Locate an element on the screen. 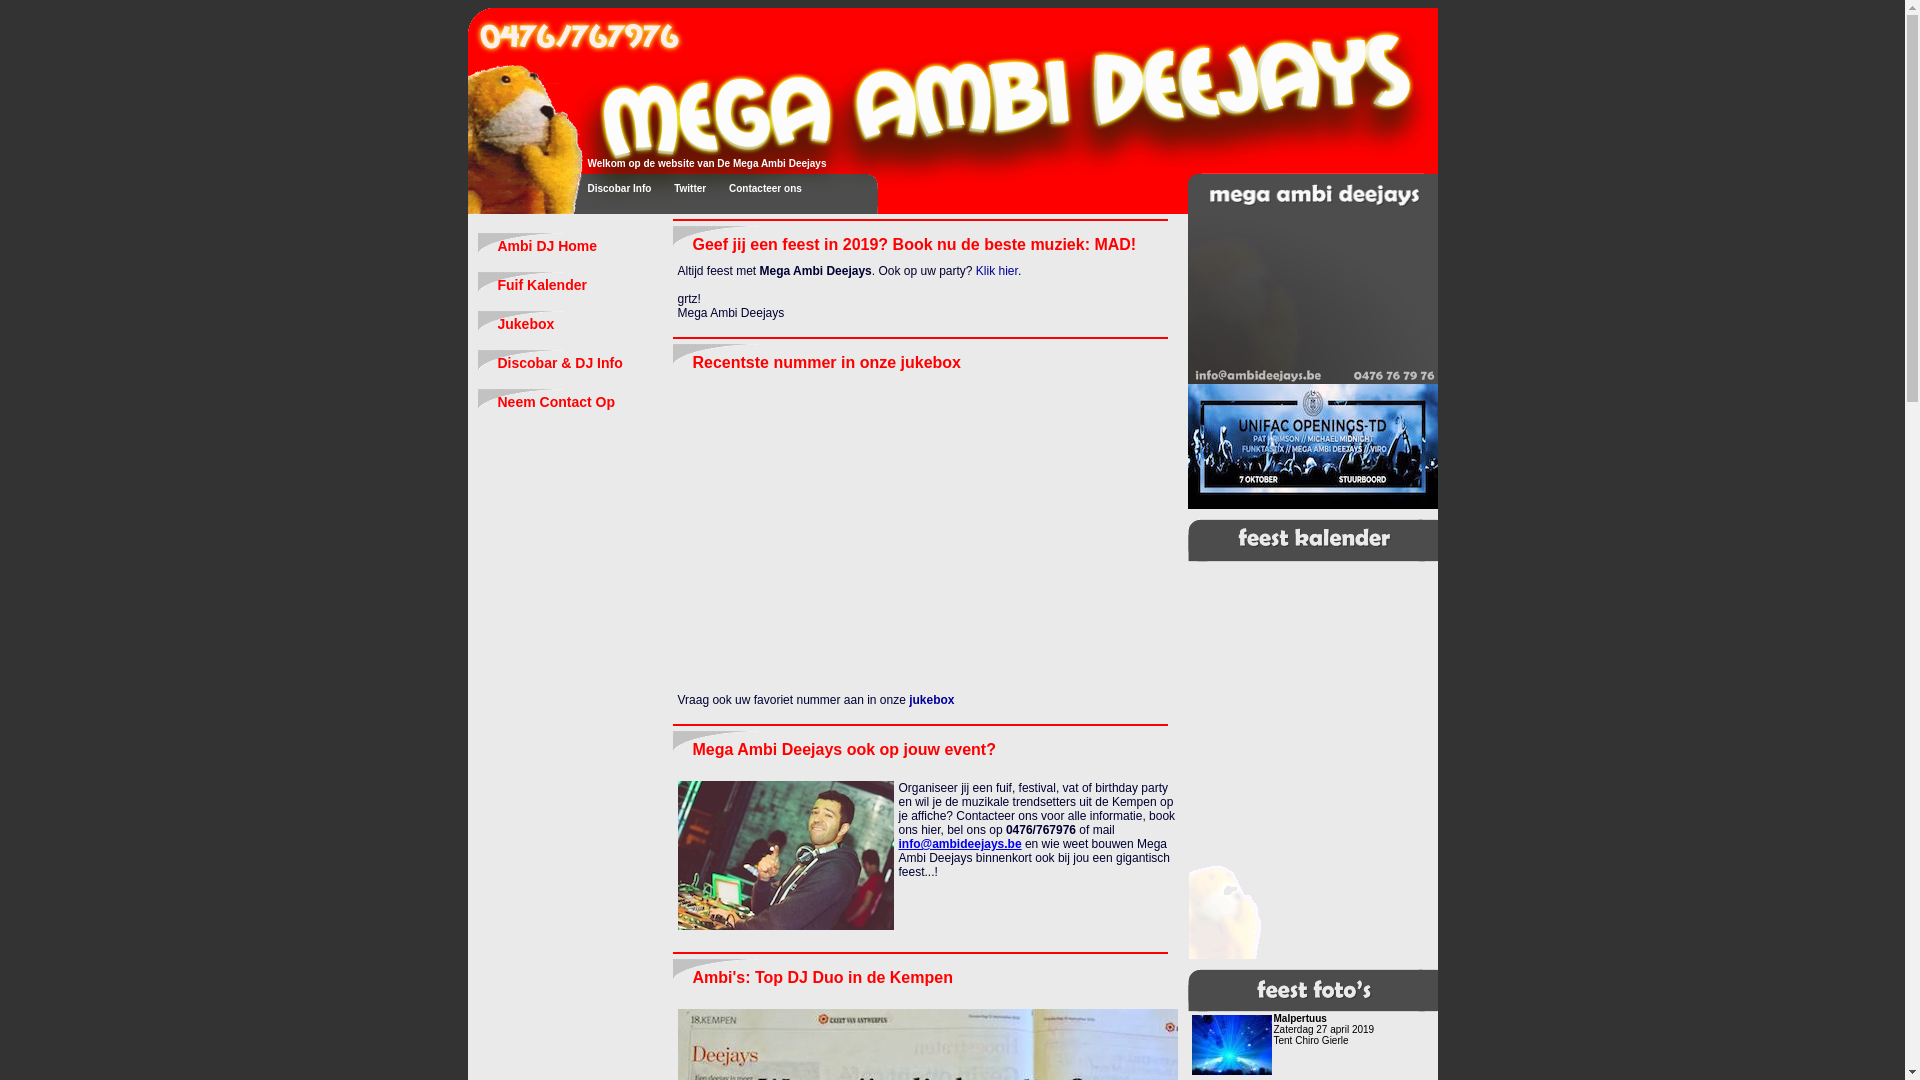 This screenshot has width=1920, height=1080. Ambi's: Top DJ Duo in de Kempen is located at coordinates (822, 978).